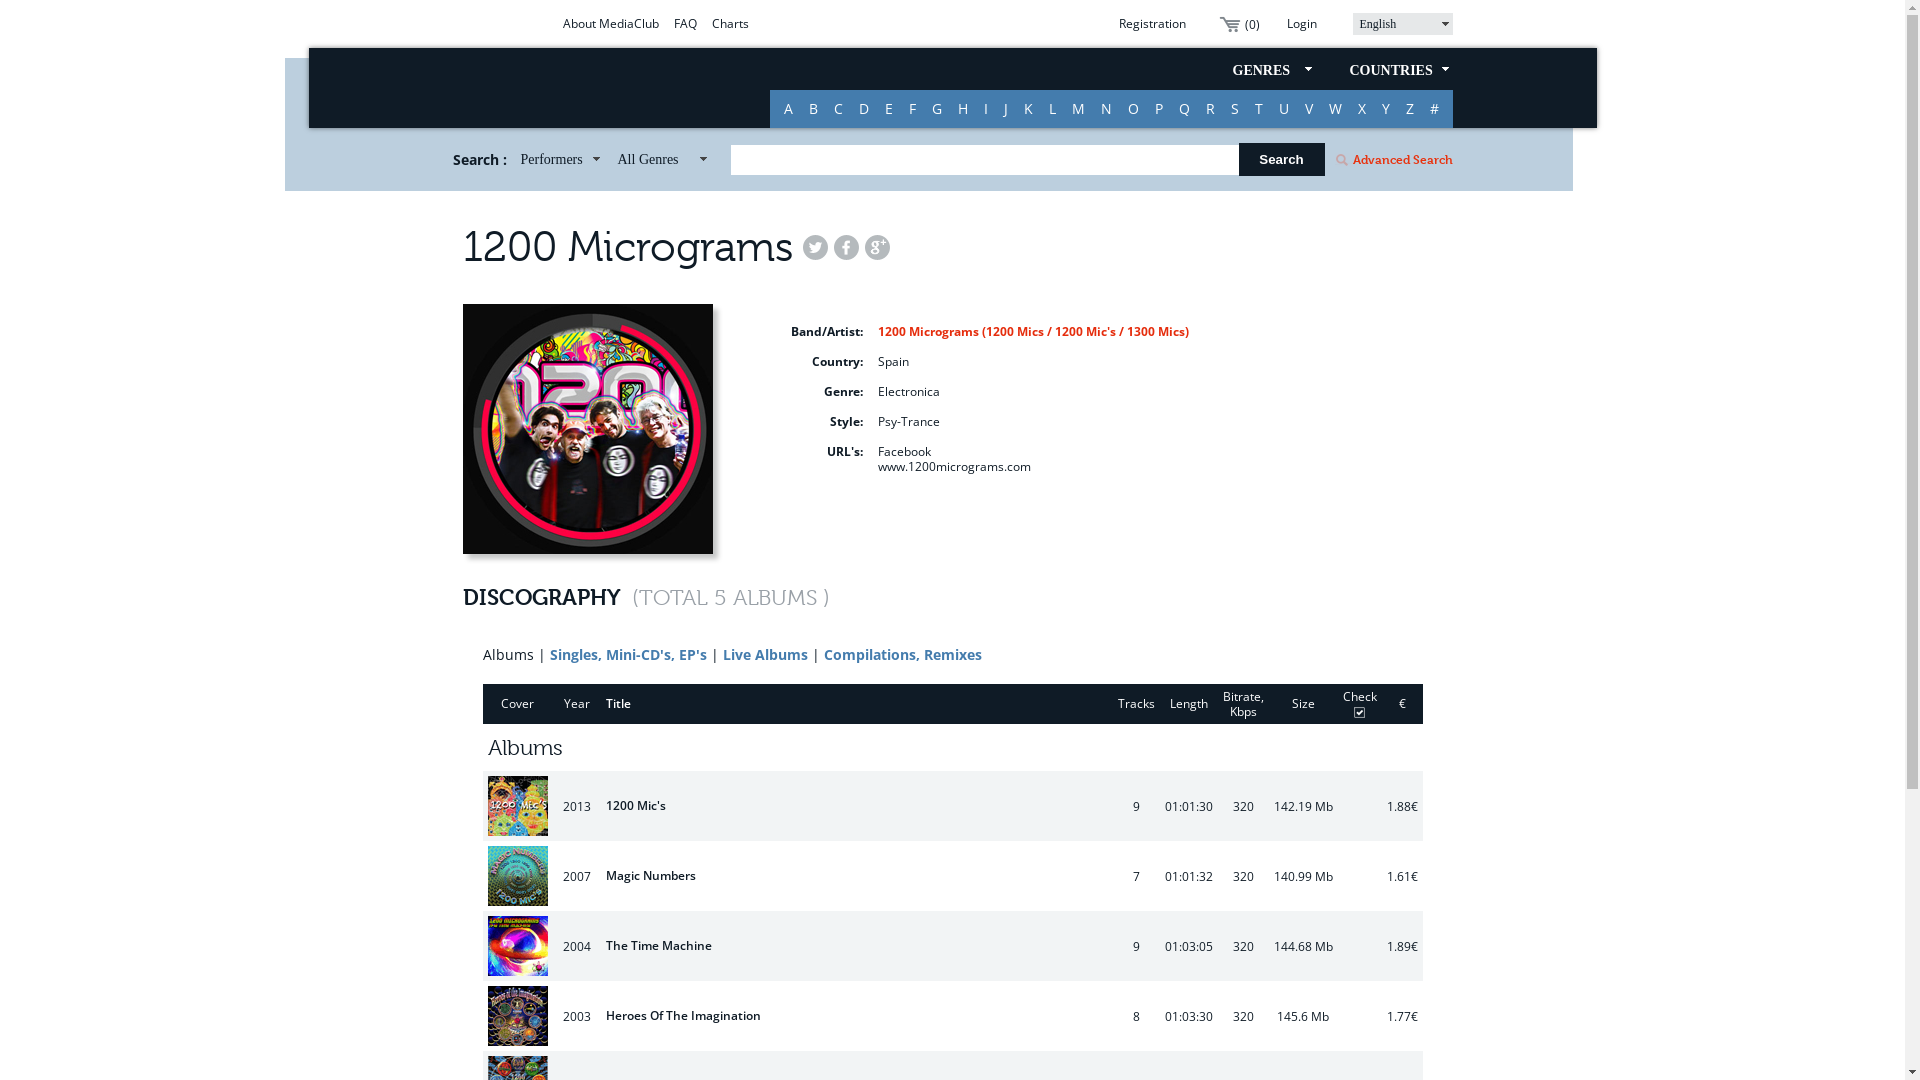  What do you see at coordinates (610, 24) in the screenshot?
I see `About MediaClub` at bounding box center [610, 24].